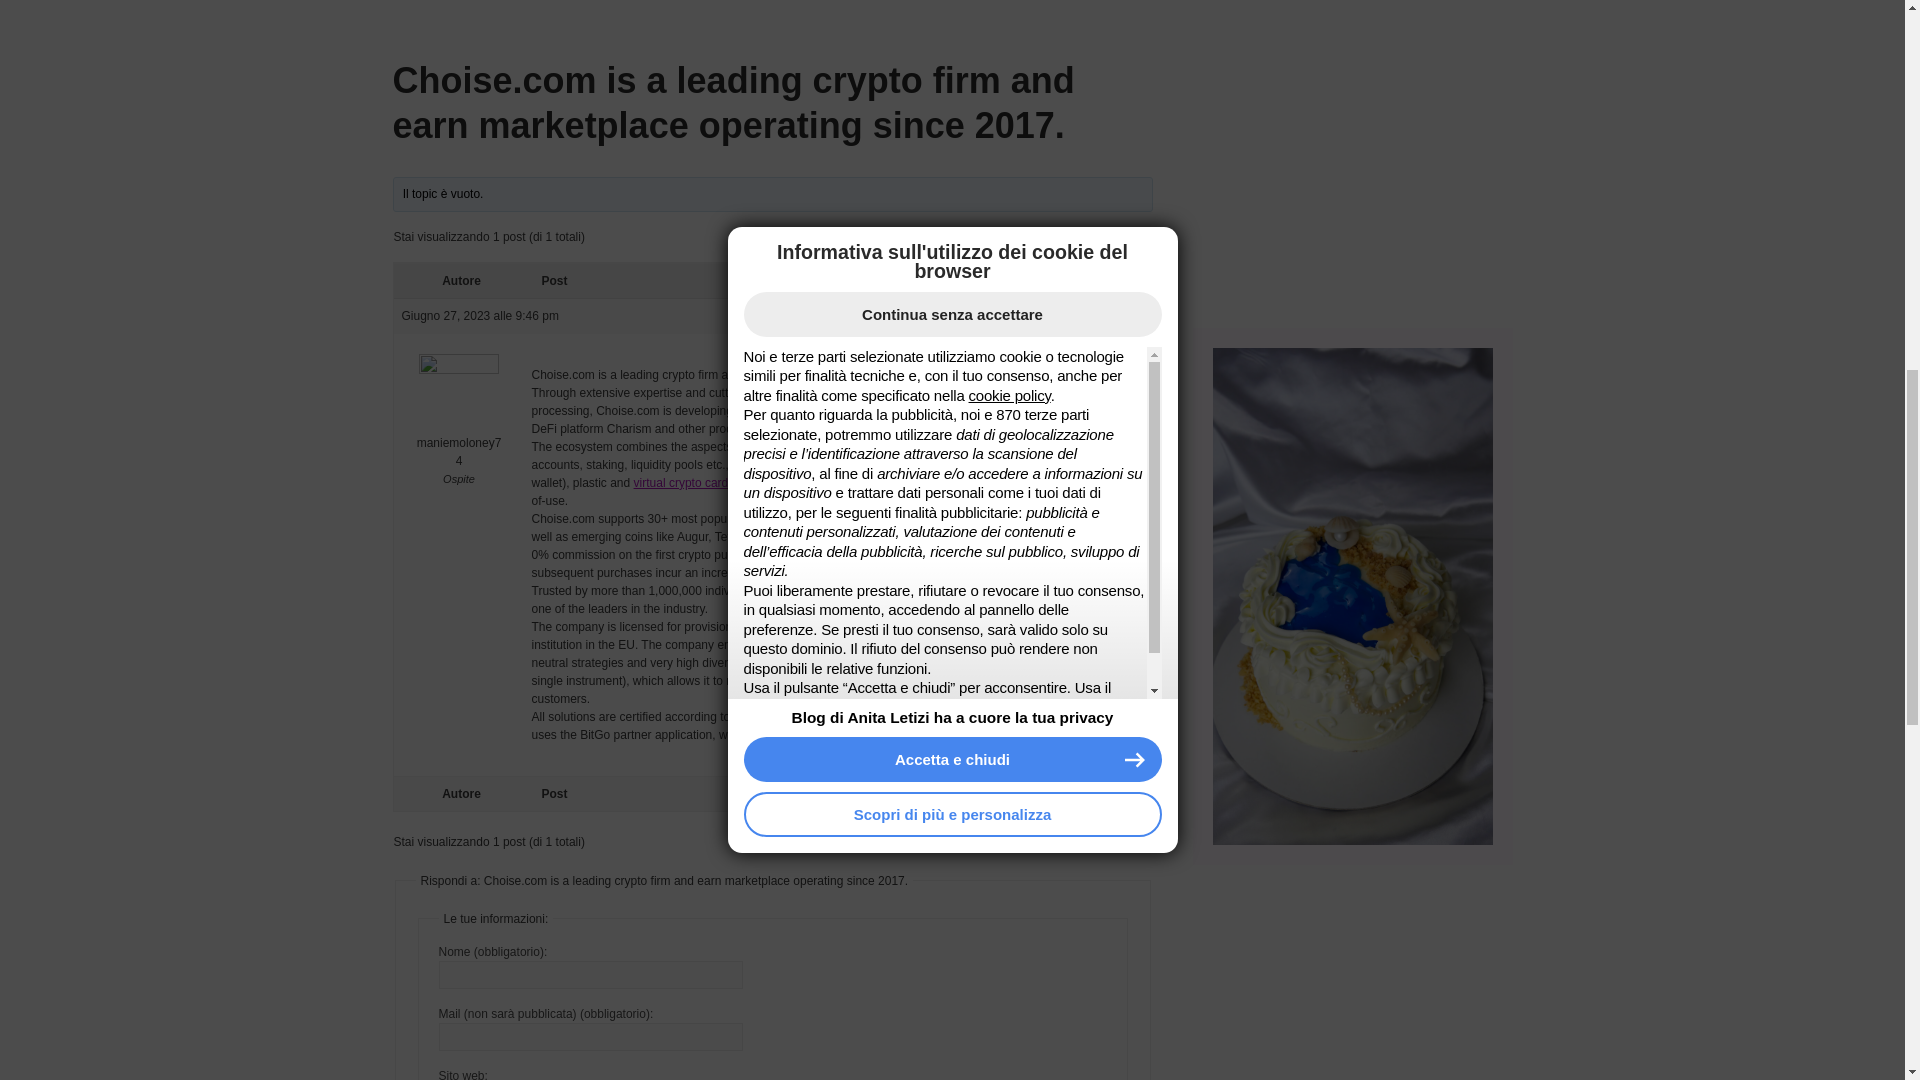  Describe the element at coordinates (1062, 316) in the screenshot. I see `RISPONDI` at that location.